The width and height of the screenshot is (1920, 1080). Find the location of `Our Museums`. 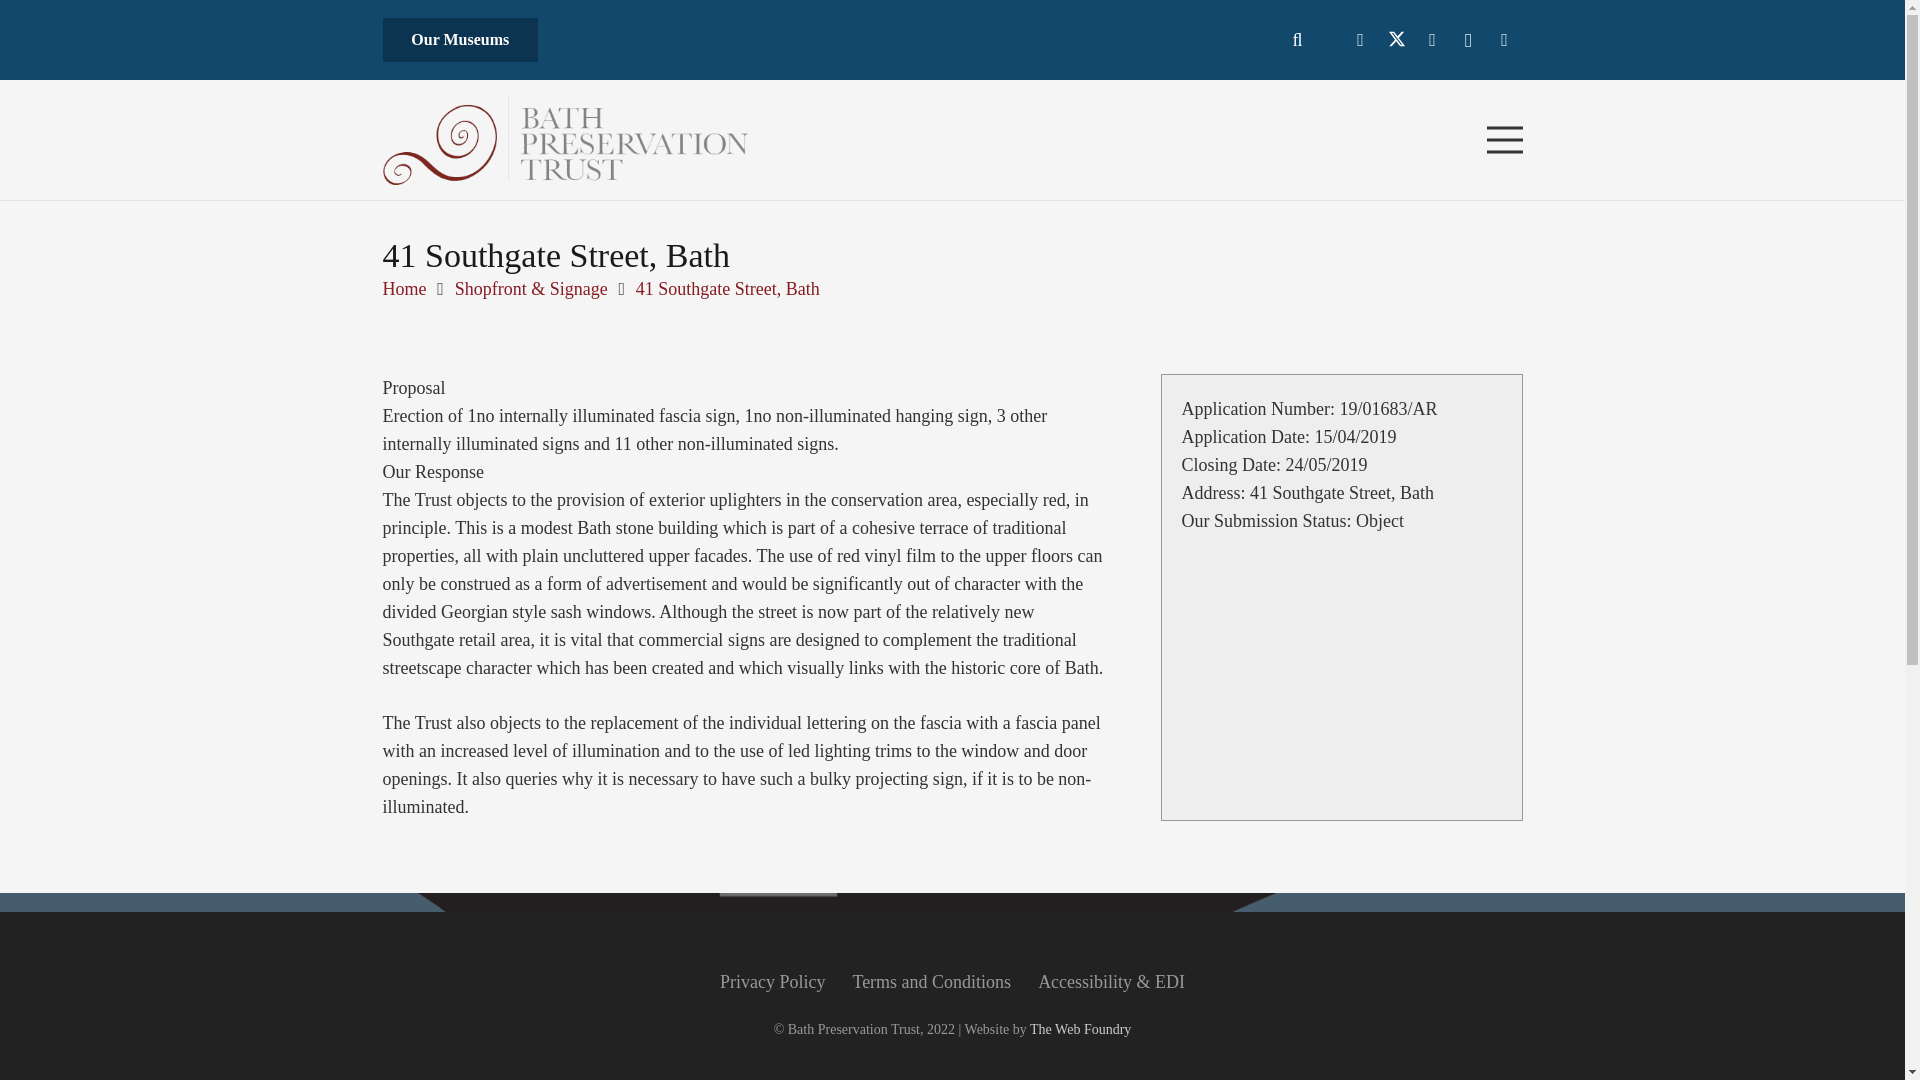

Our Museums is located at coordinates (460, 40).